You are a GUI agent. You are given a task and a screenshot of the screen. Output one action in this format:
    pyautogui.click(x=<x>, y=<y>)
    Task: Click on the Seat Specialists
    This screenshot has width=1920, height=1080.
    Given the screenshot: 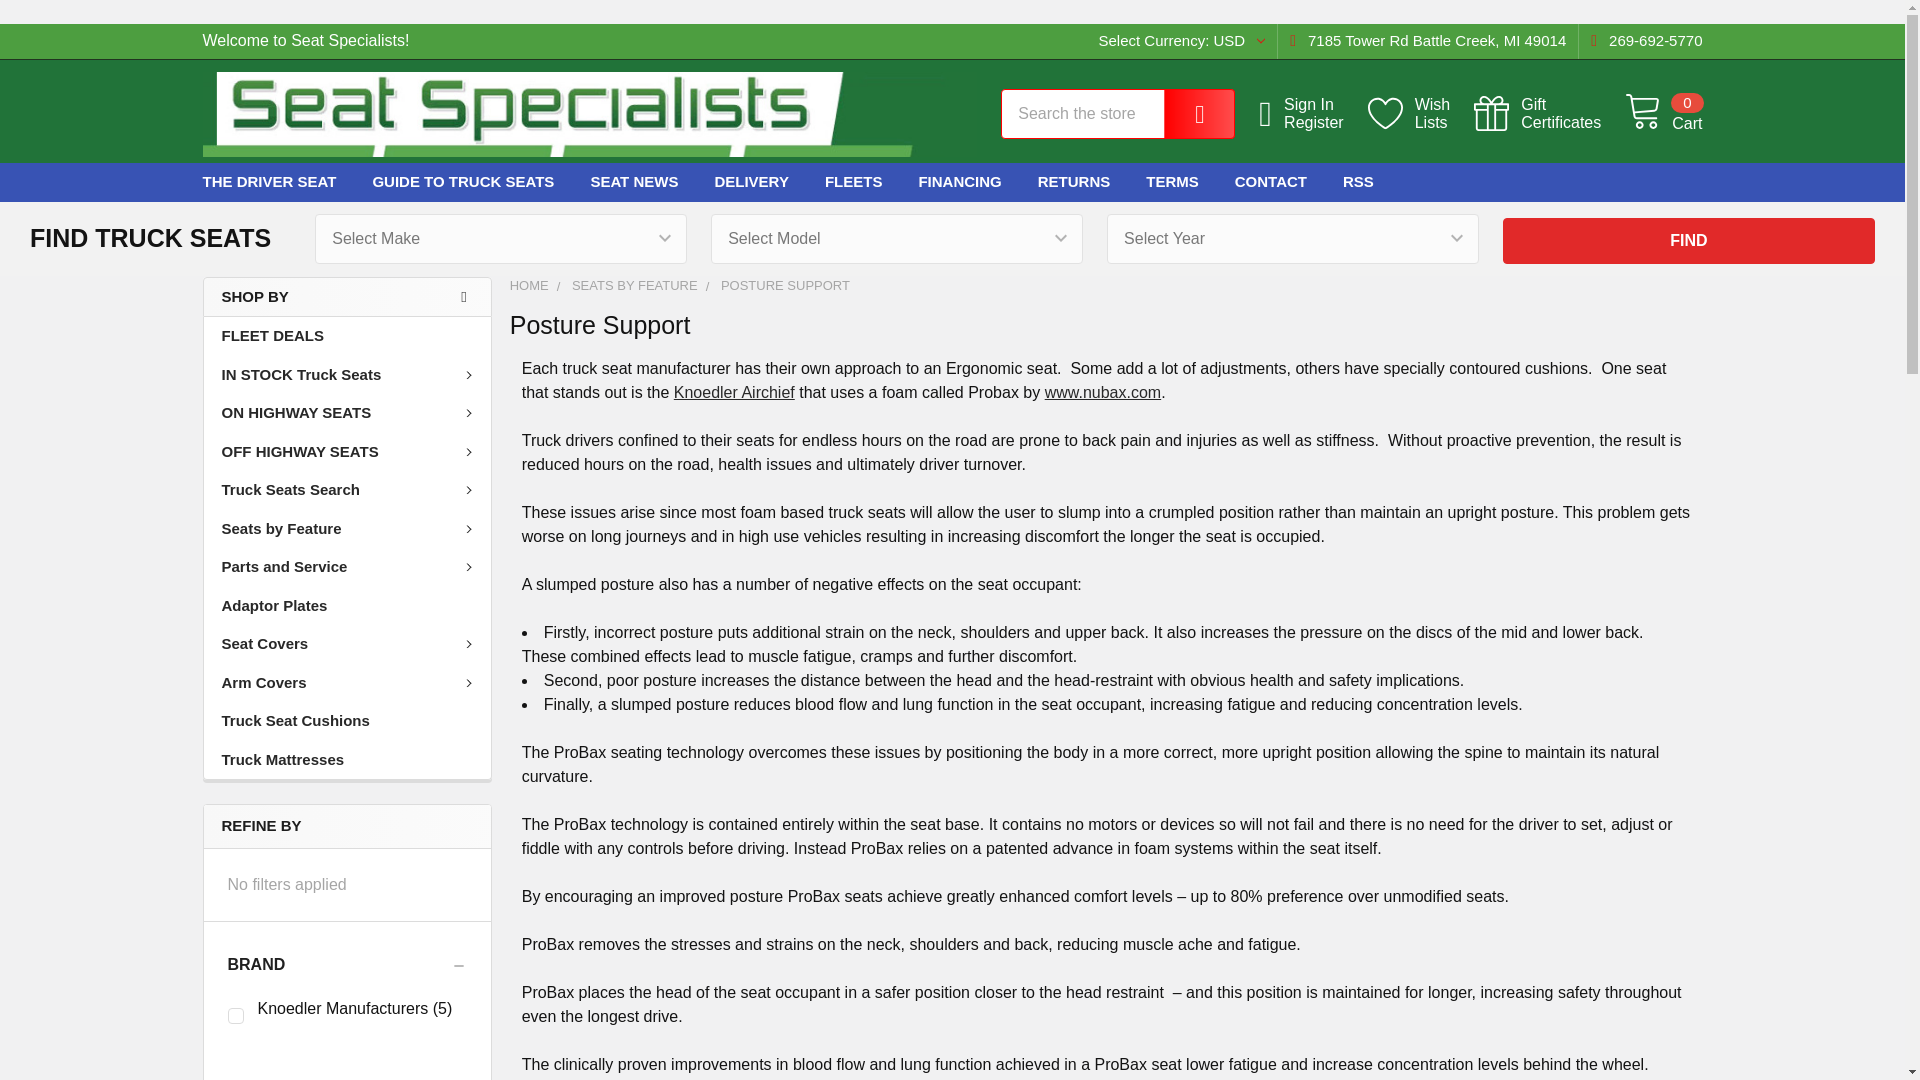 What is the action you would take?
    pyautogui.click(x=589, y=114)
    